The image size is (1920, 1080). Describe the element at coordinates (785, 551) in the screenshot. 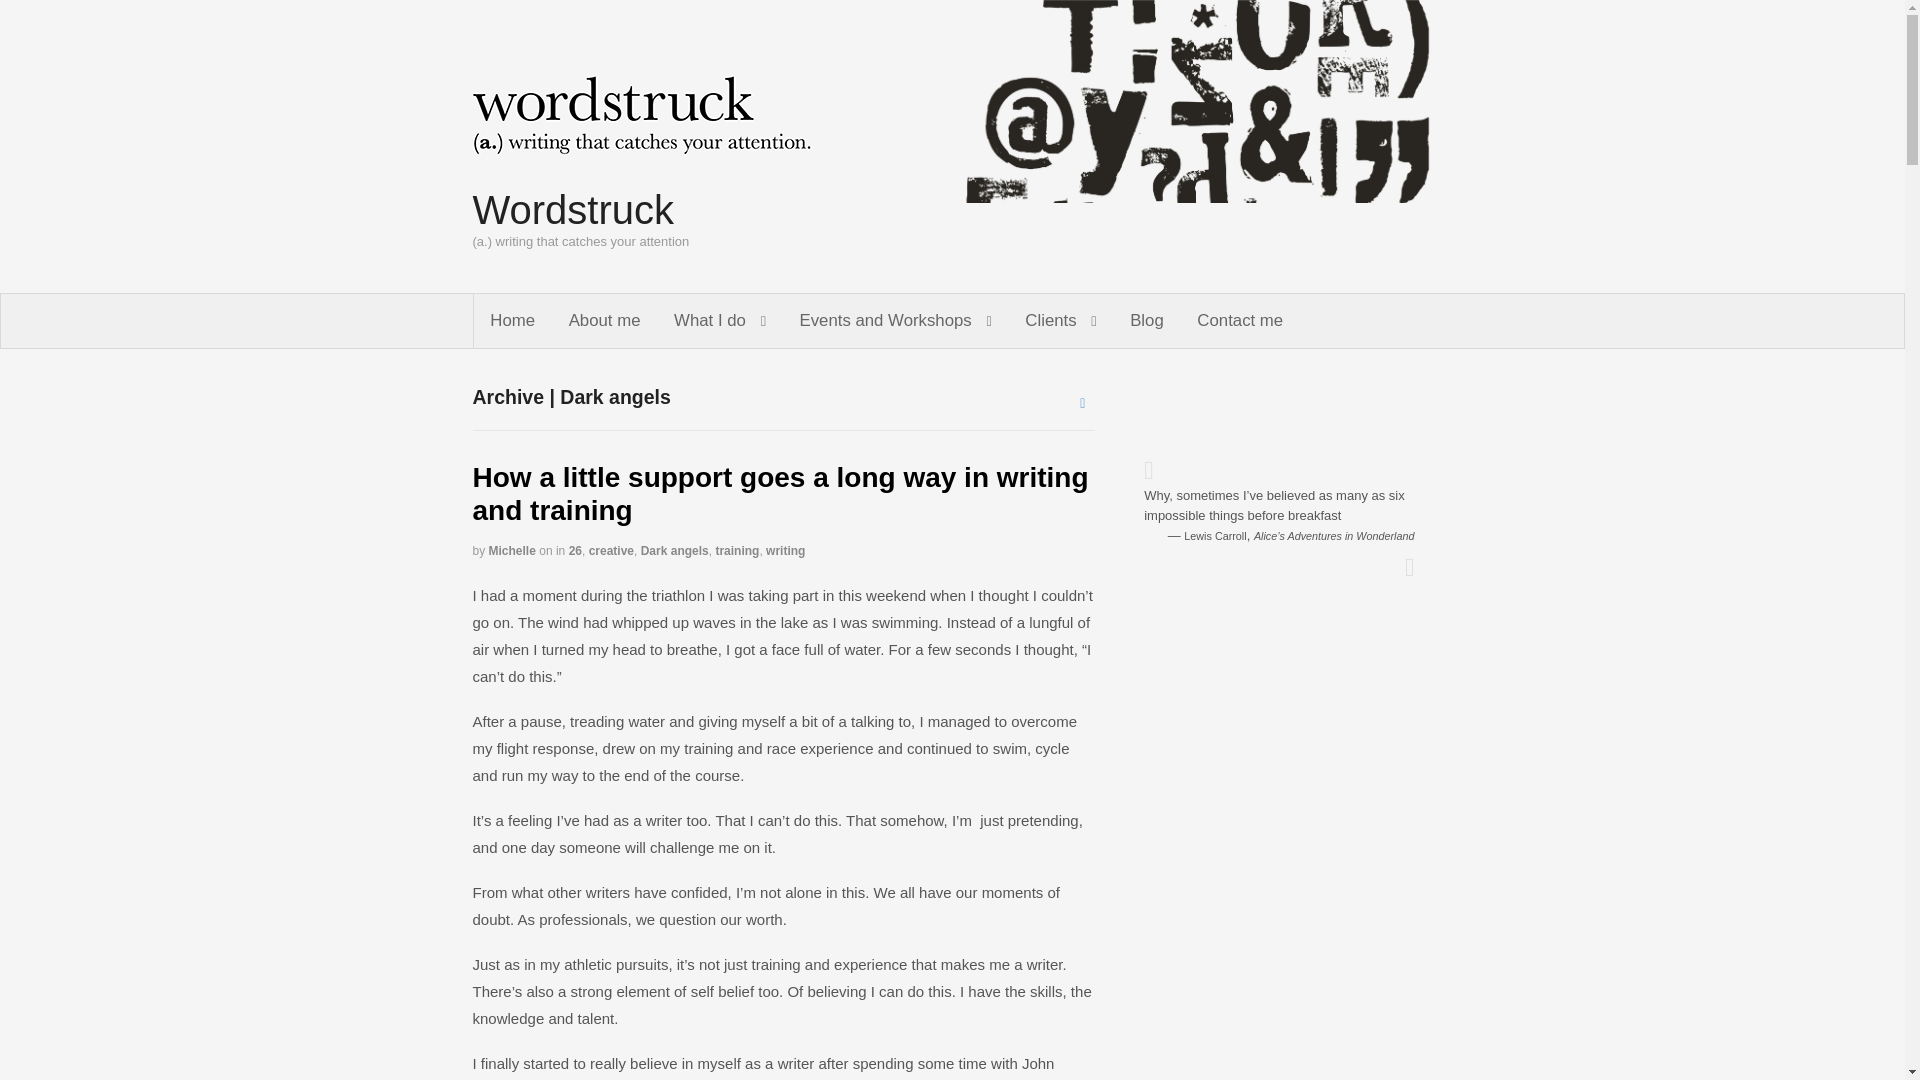

I see `writing` at that location.